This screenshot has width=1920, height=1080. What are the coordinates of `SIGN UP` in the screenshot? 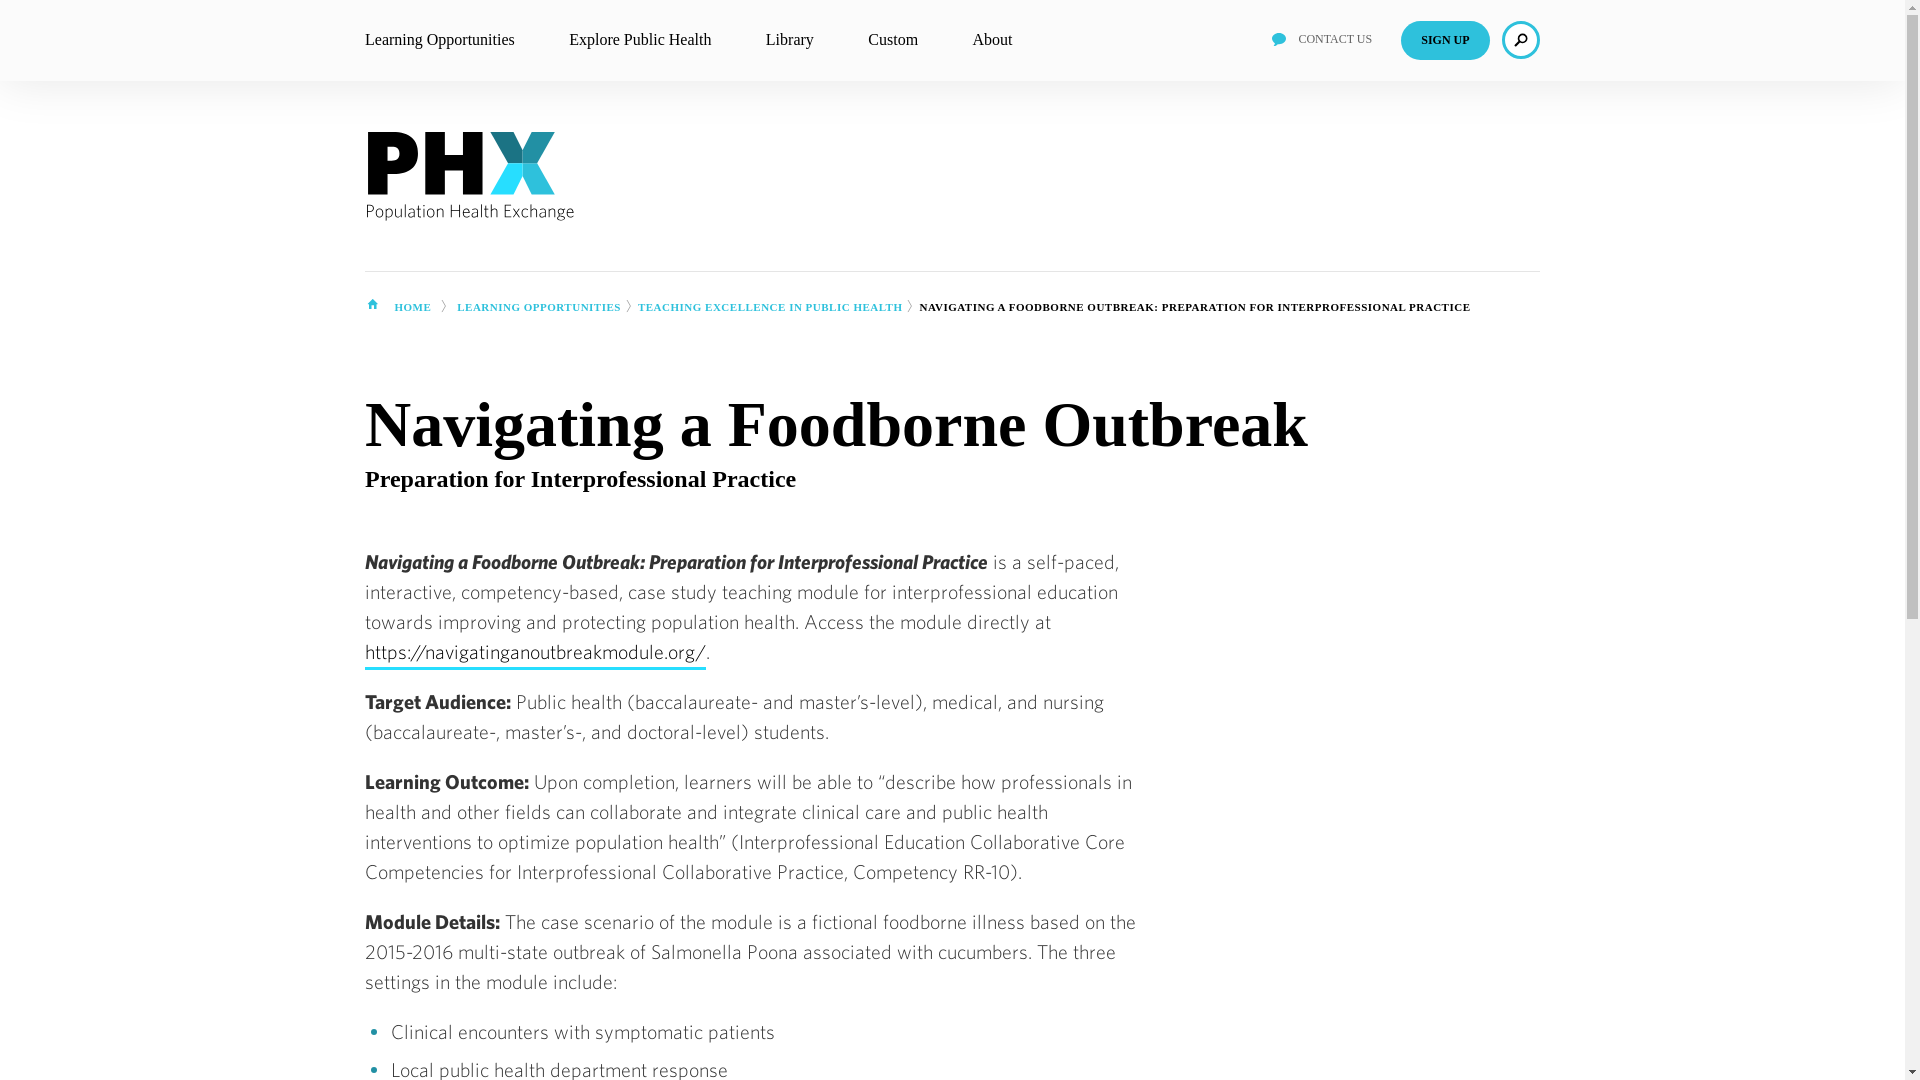 It's located at (1445, 40).